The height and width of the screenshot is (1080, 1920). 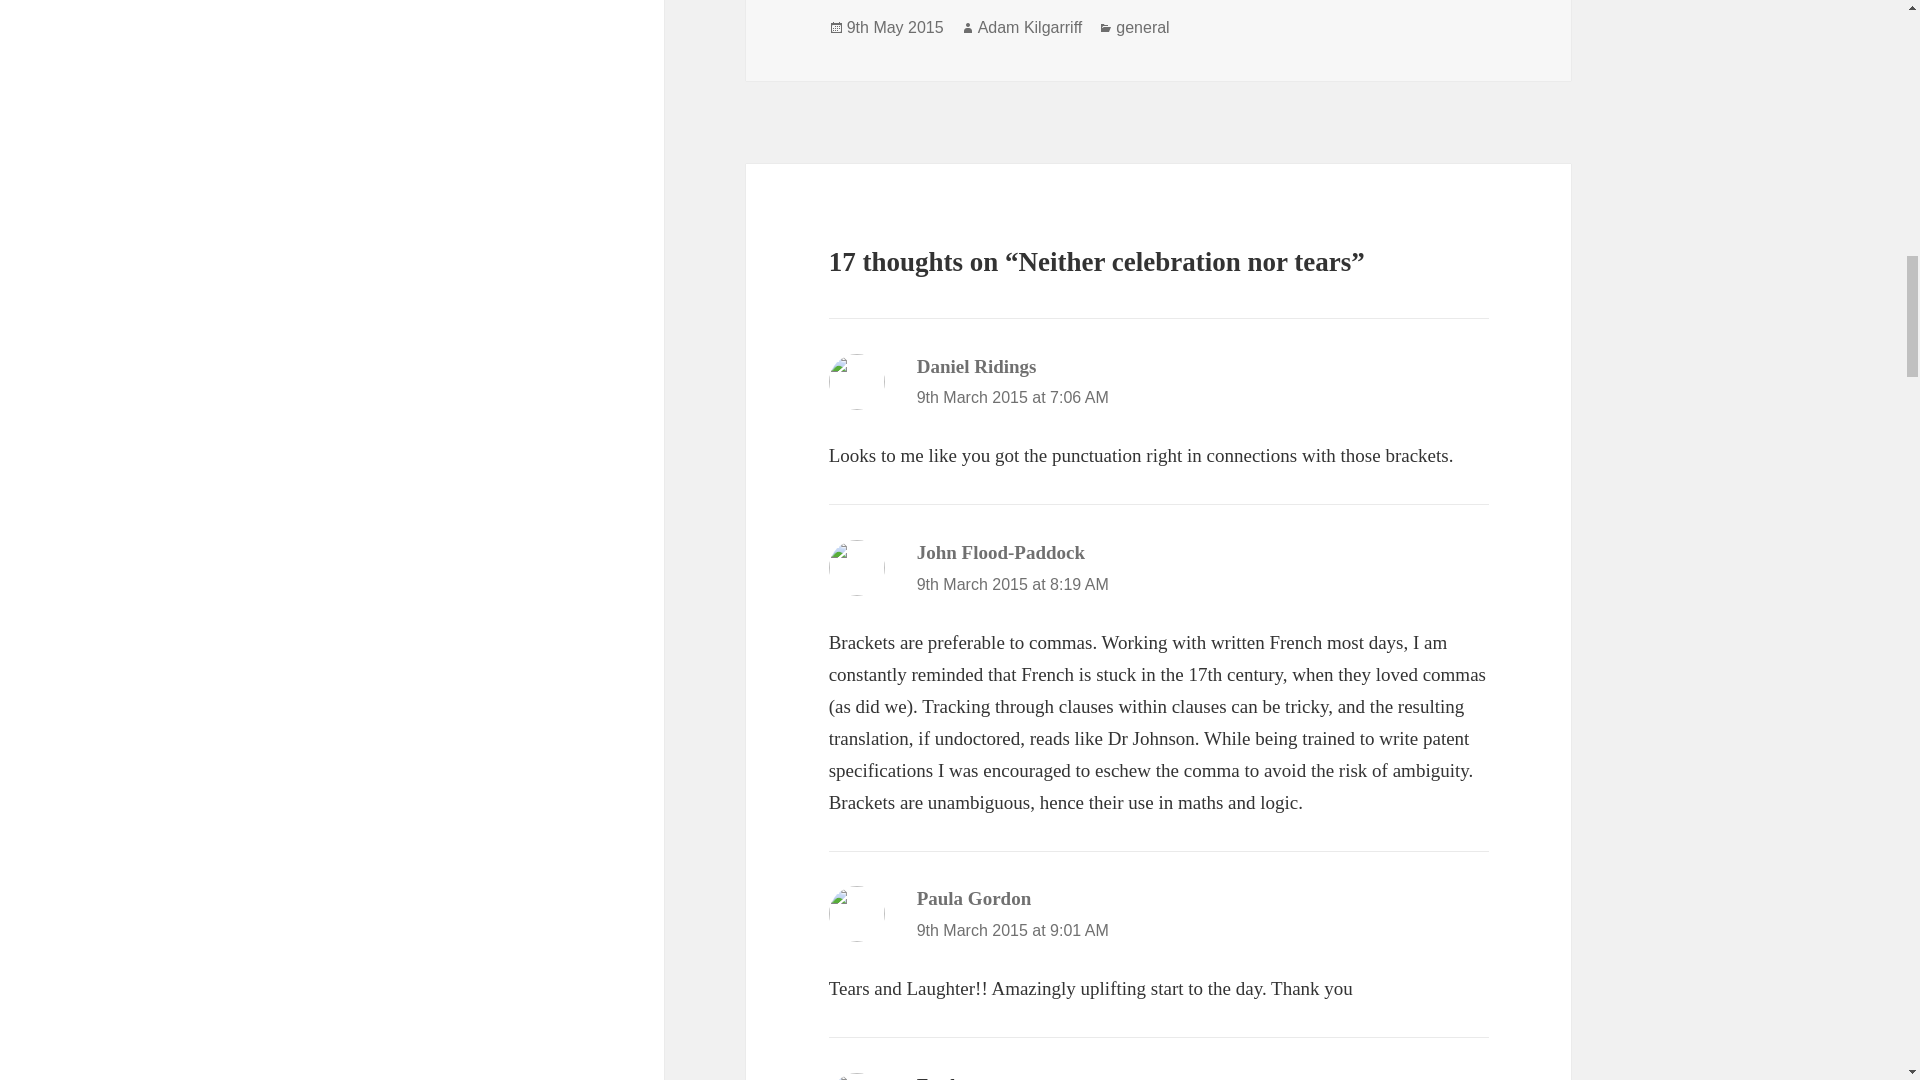 What do you see at coordinates (936, 1077) in the screenshot?
I see `Fred` at bounding box center [936, 1077].